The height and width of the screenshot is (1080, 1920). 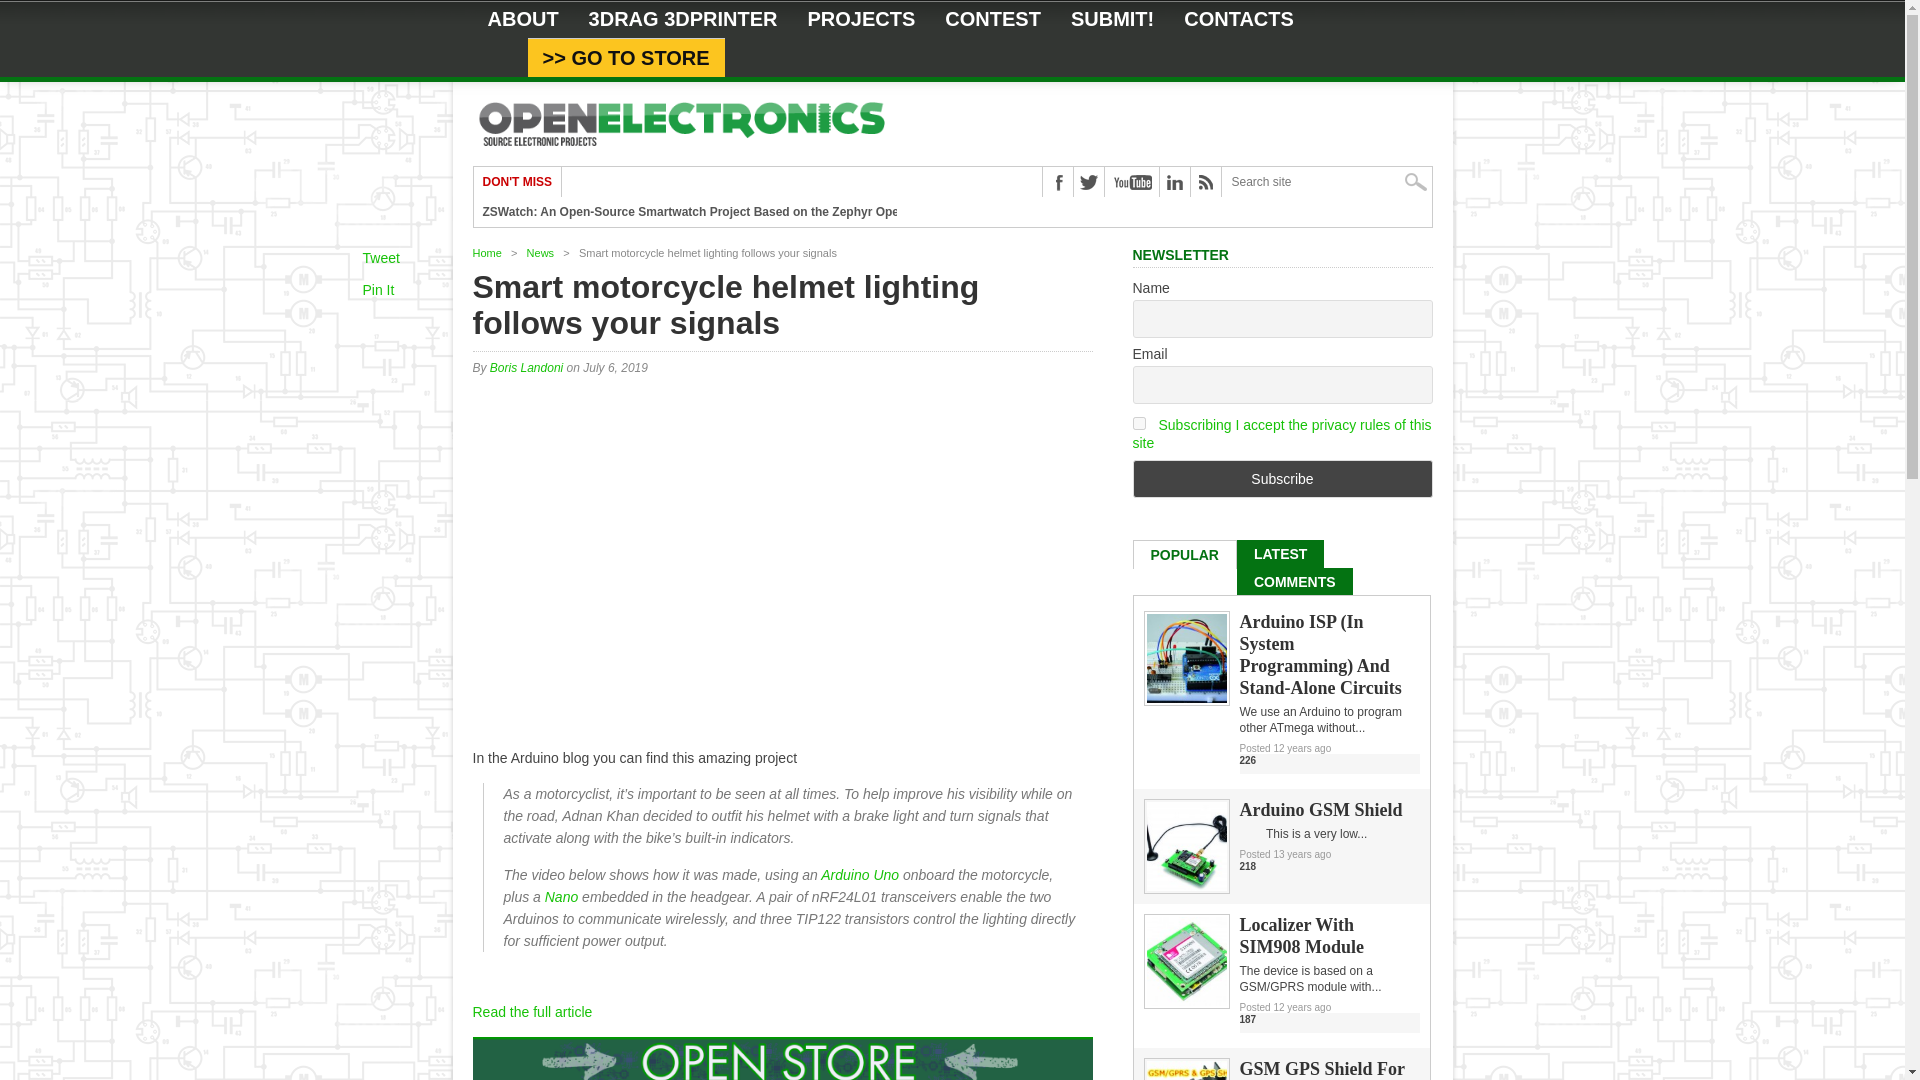 What do you see at coordinates (380, 257) in the screenshot?
I see `Tweet` at bounding box center [380, 257].